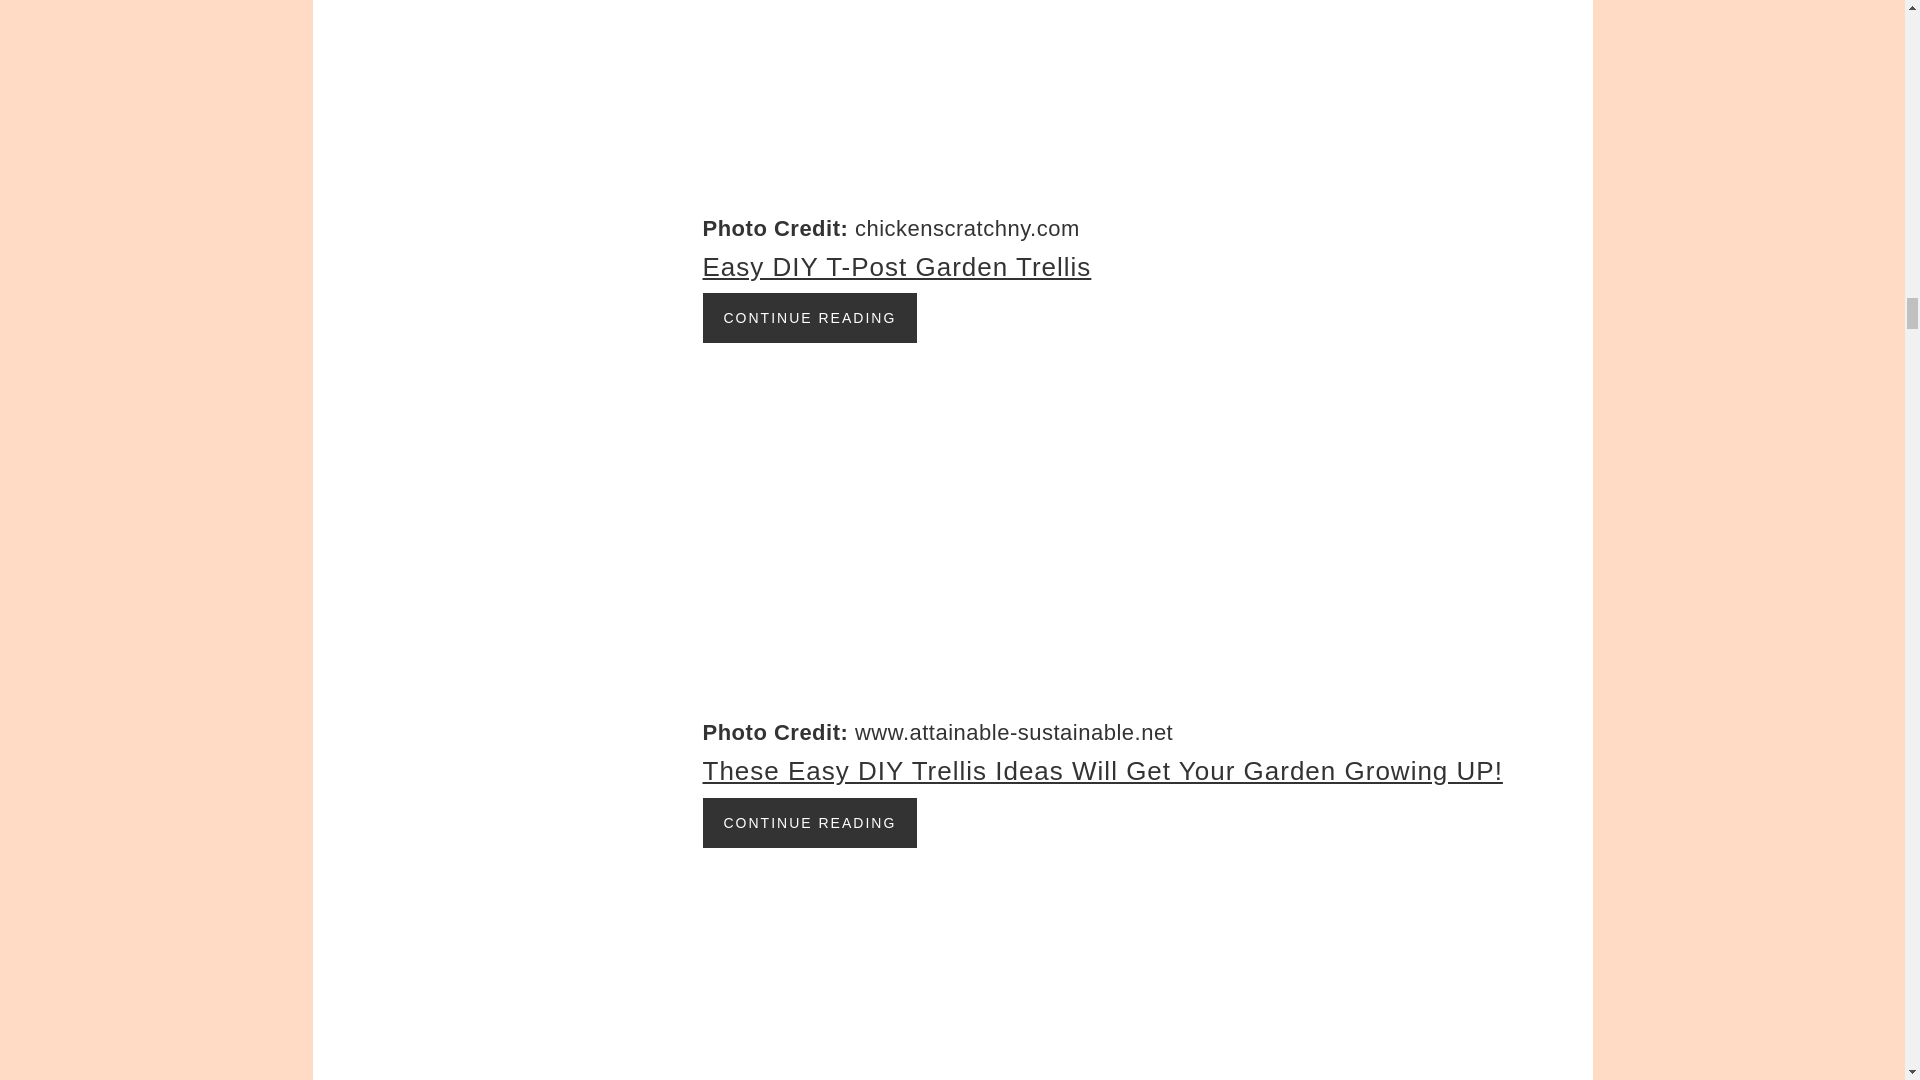 This screenshot has width=1920, height=1080. What do you see at coordinates (810, 822) in the screenshot?
I see `CONTINUE READING` at bounding box center [810, 822].